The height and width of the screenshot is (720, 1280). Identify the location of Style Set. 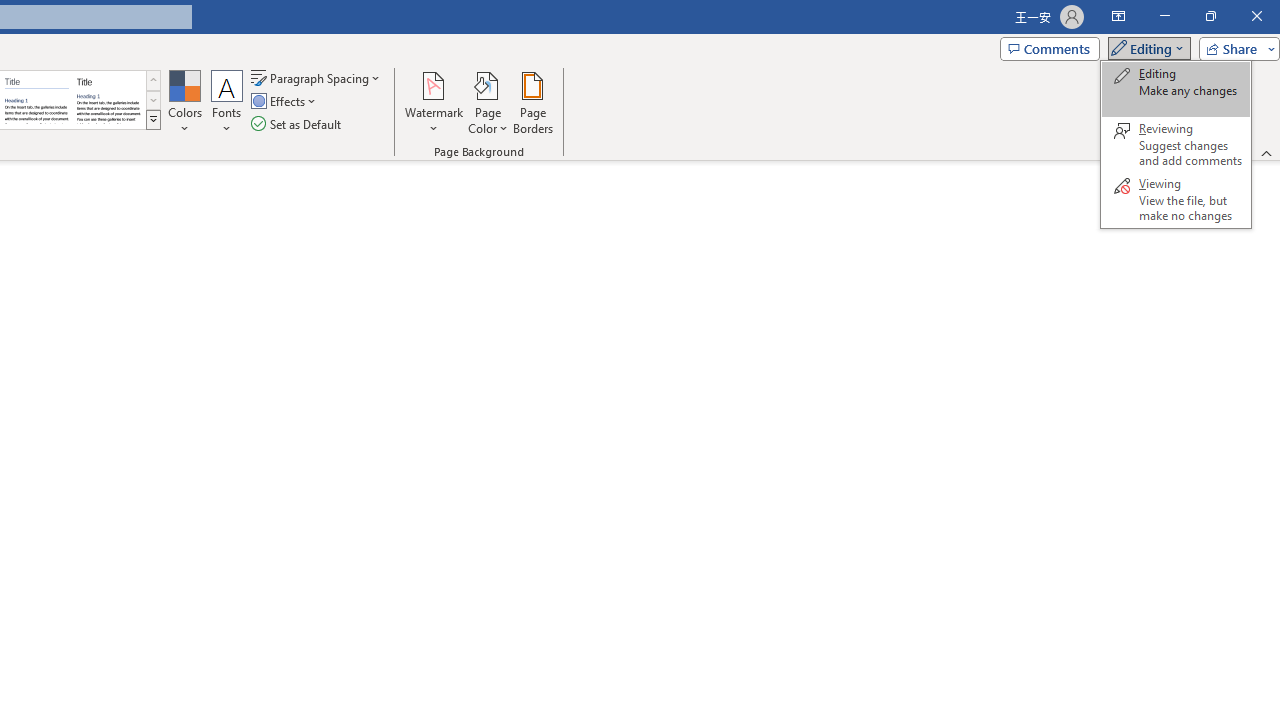
(153, 120).